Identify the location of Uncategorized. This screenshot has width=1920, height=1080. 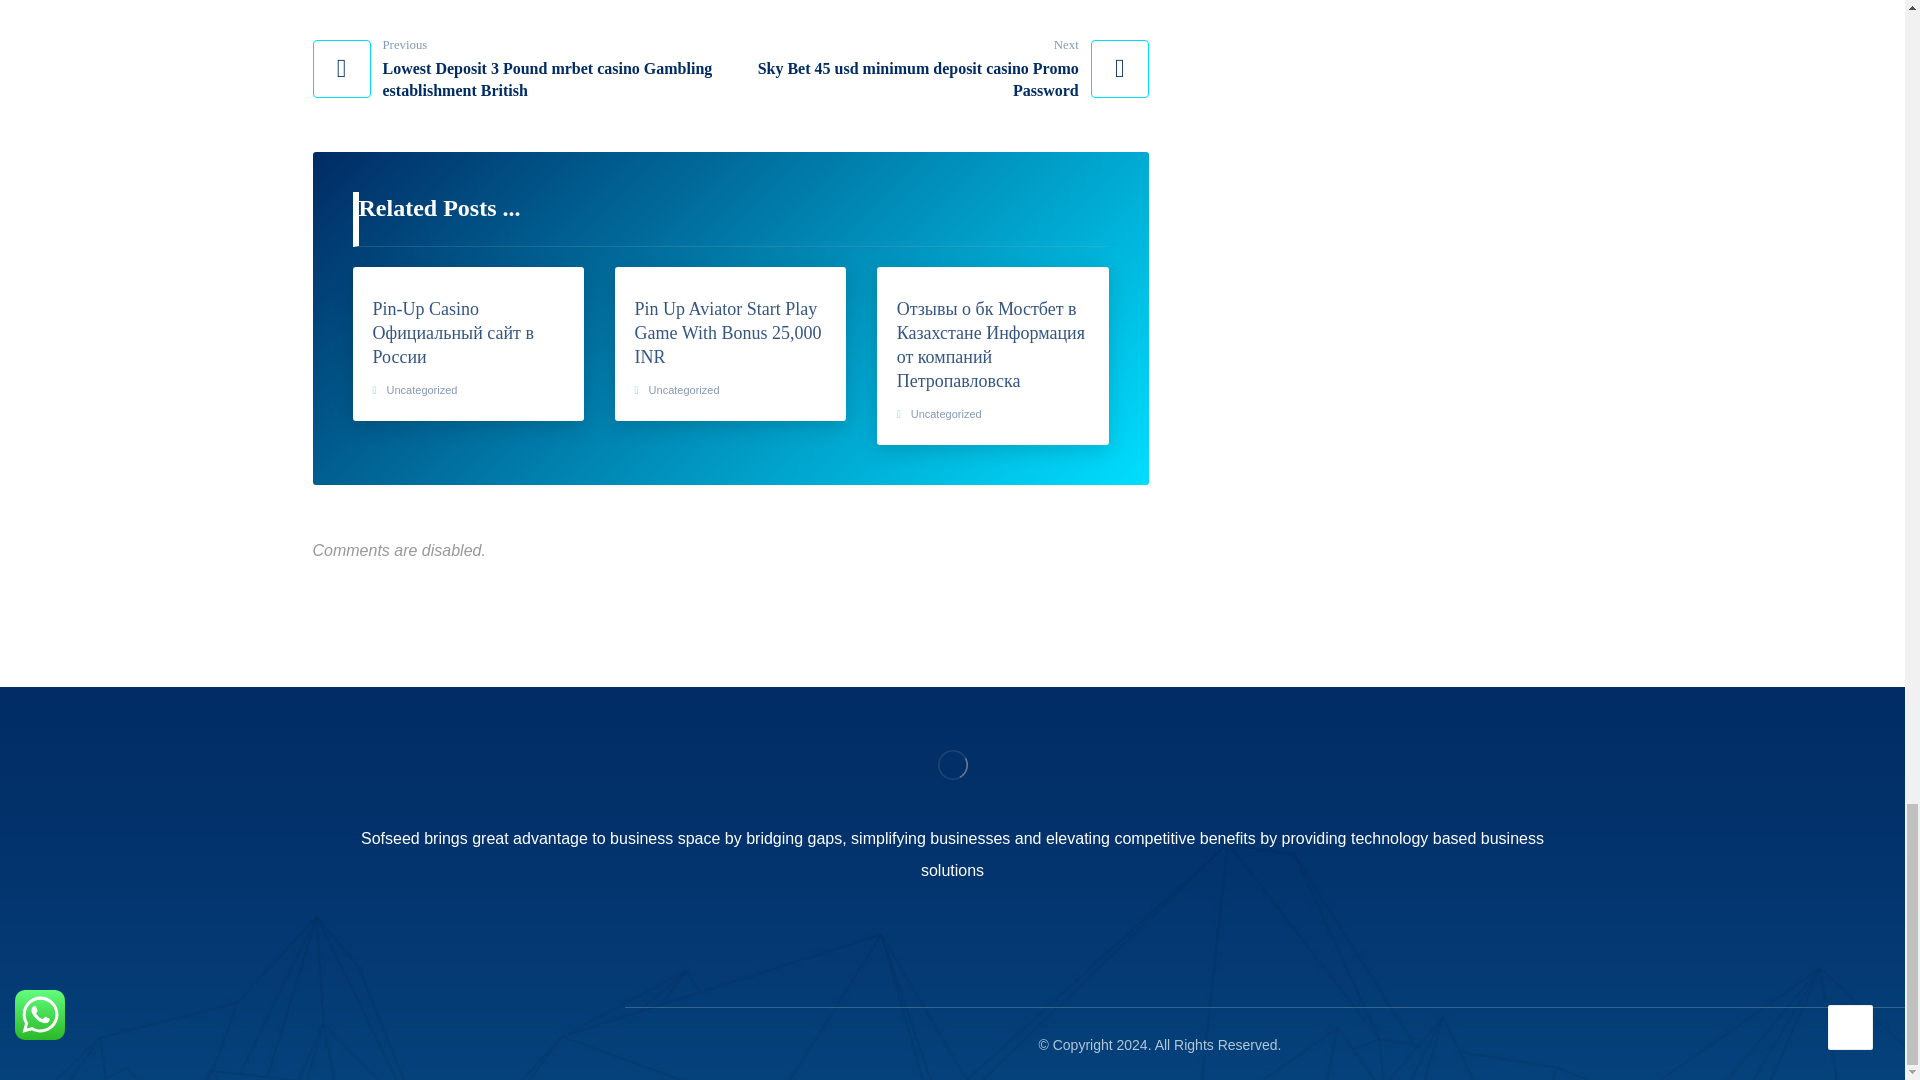
(422, 390).